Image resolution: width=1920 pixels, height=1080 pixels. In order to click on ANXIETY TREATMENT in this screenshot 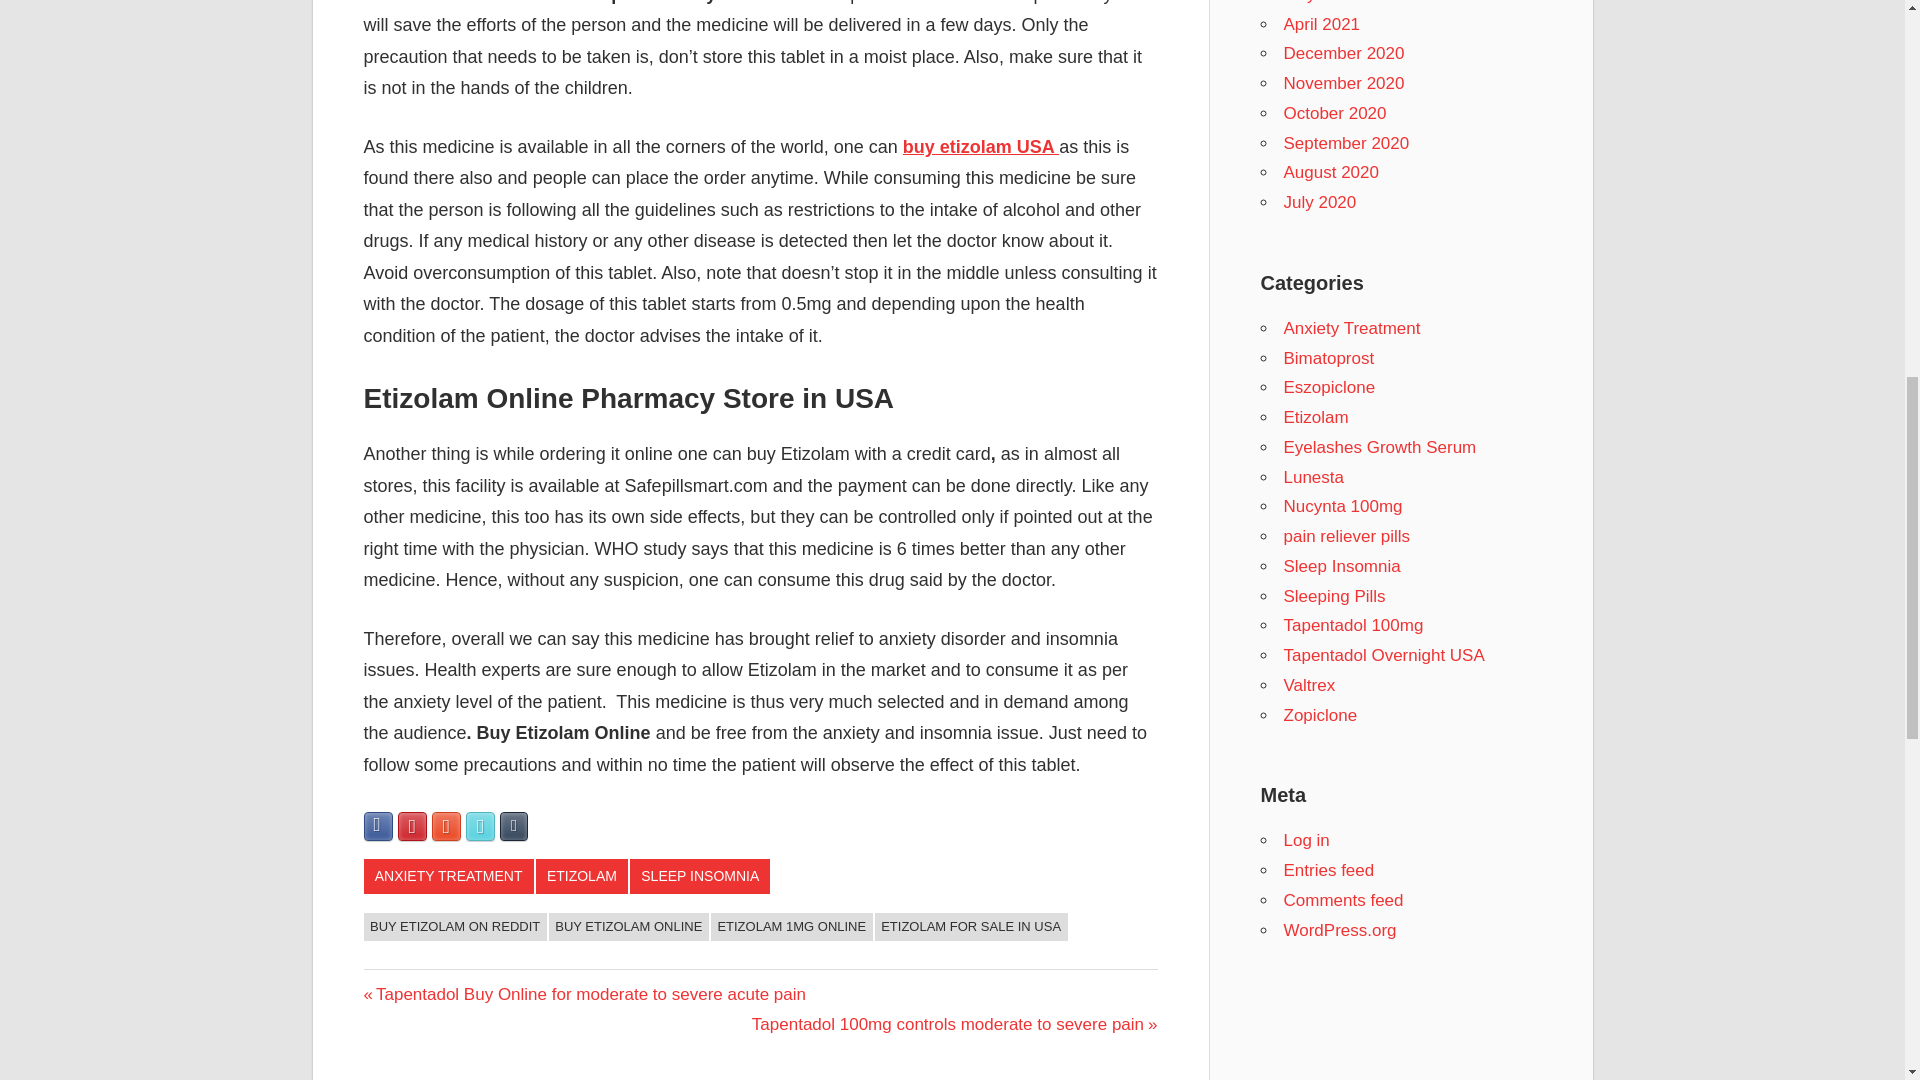, I will do `click(448, 876)`.